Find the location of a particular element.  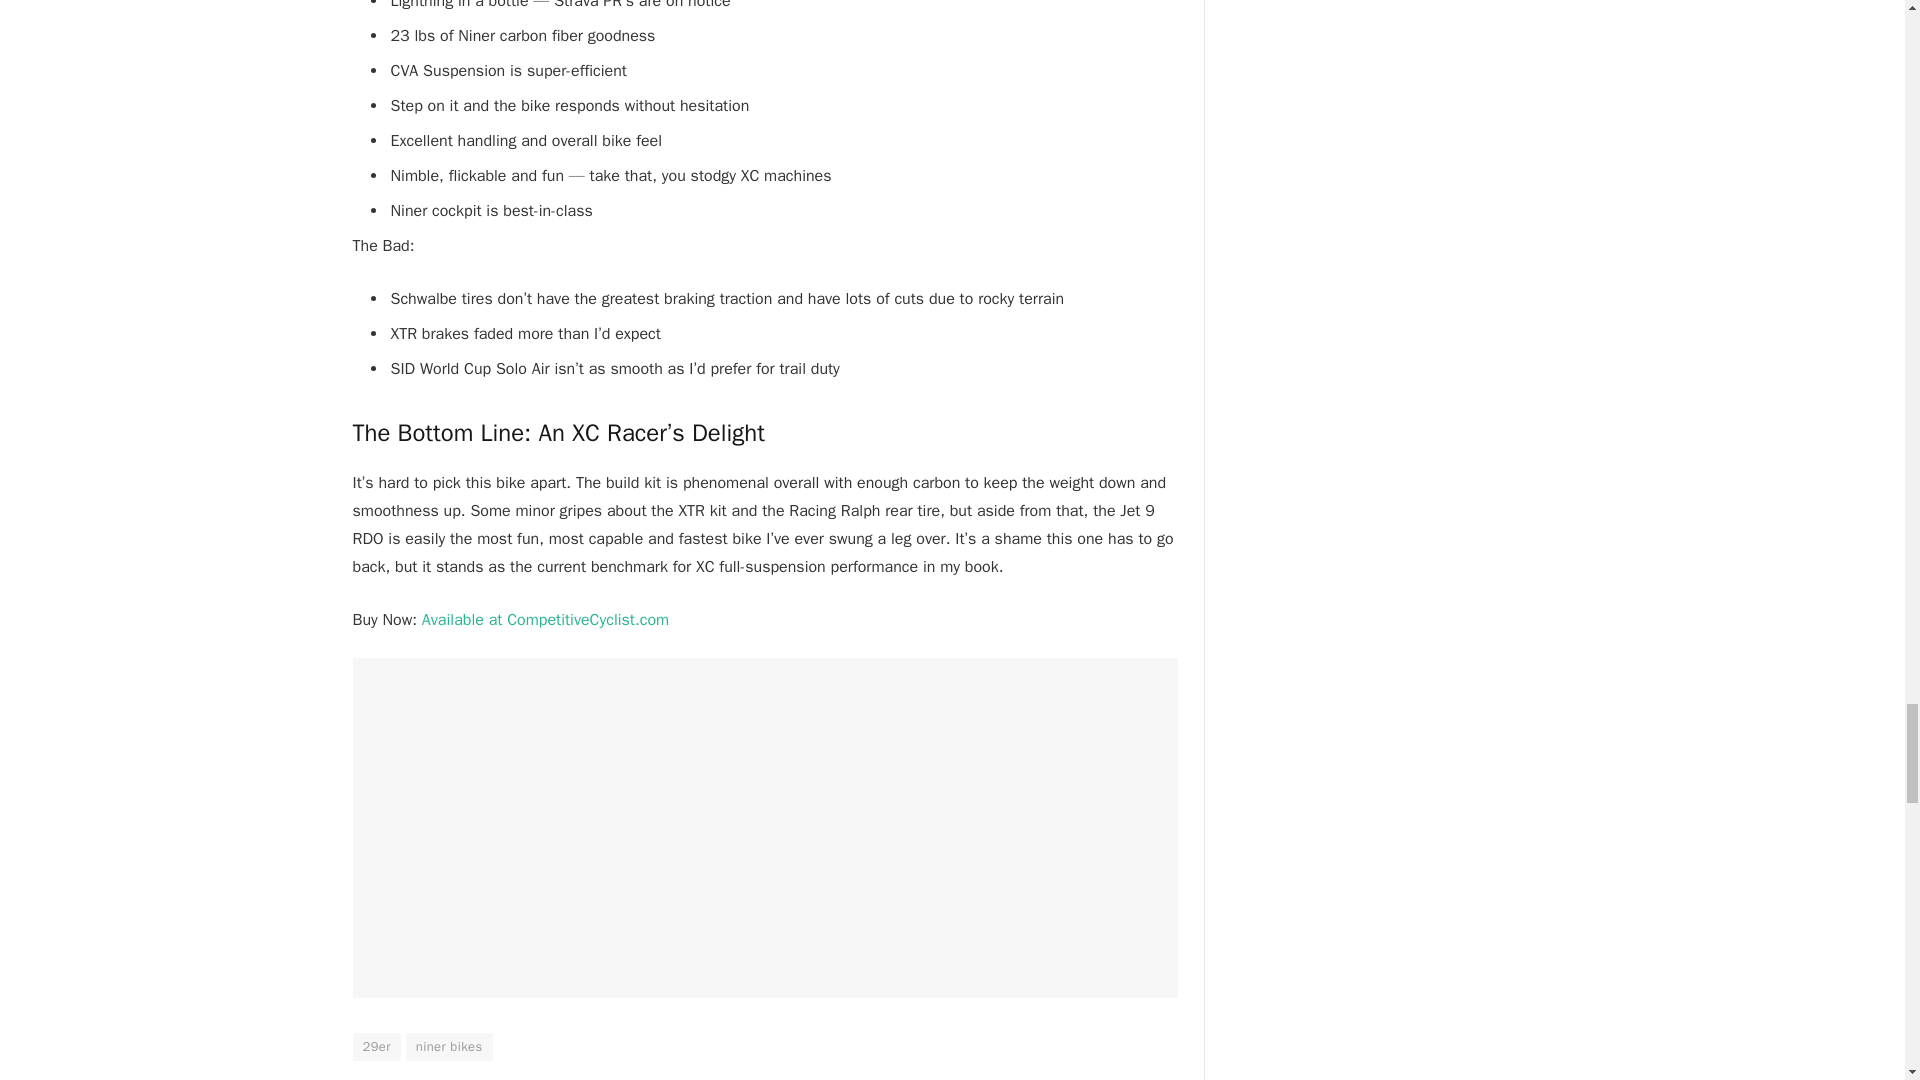

Available at CompetitiveCyclist.com is located at coordinates (545, 620).